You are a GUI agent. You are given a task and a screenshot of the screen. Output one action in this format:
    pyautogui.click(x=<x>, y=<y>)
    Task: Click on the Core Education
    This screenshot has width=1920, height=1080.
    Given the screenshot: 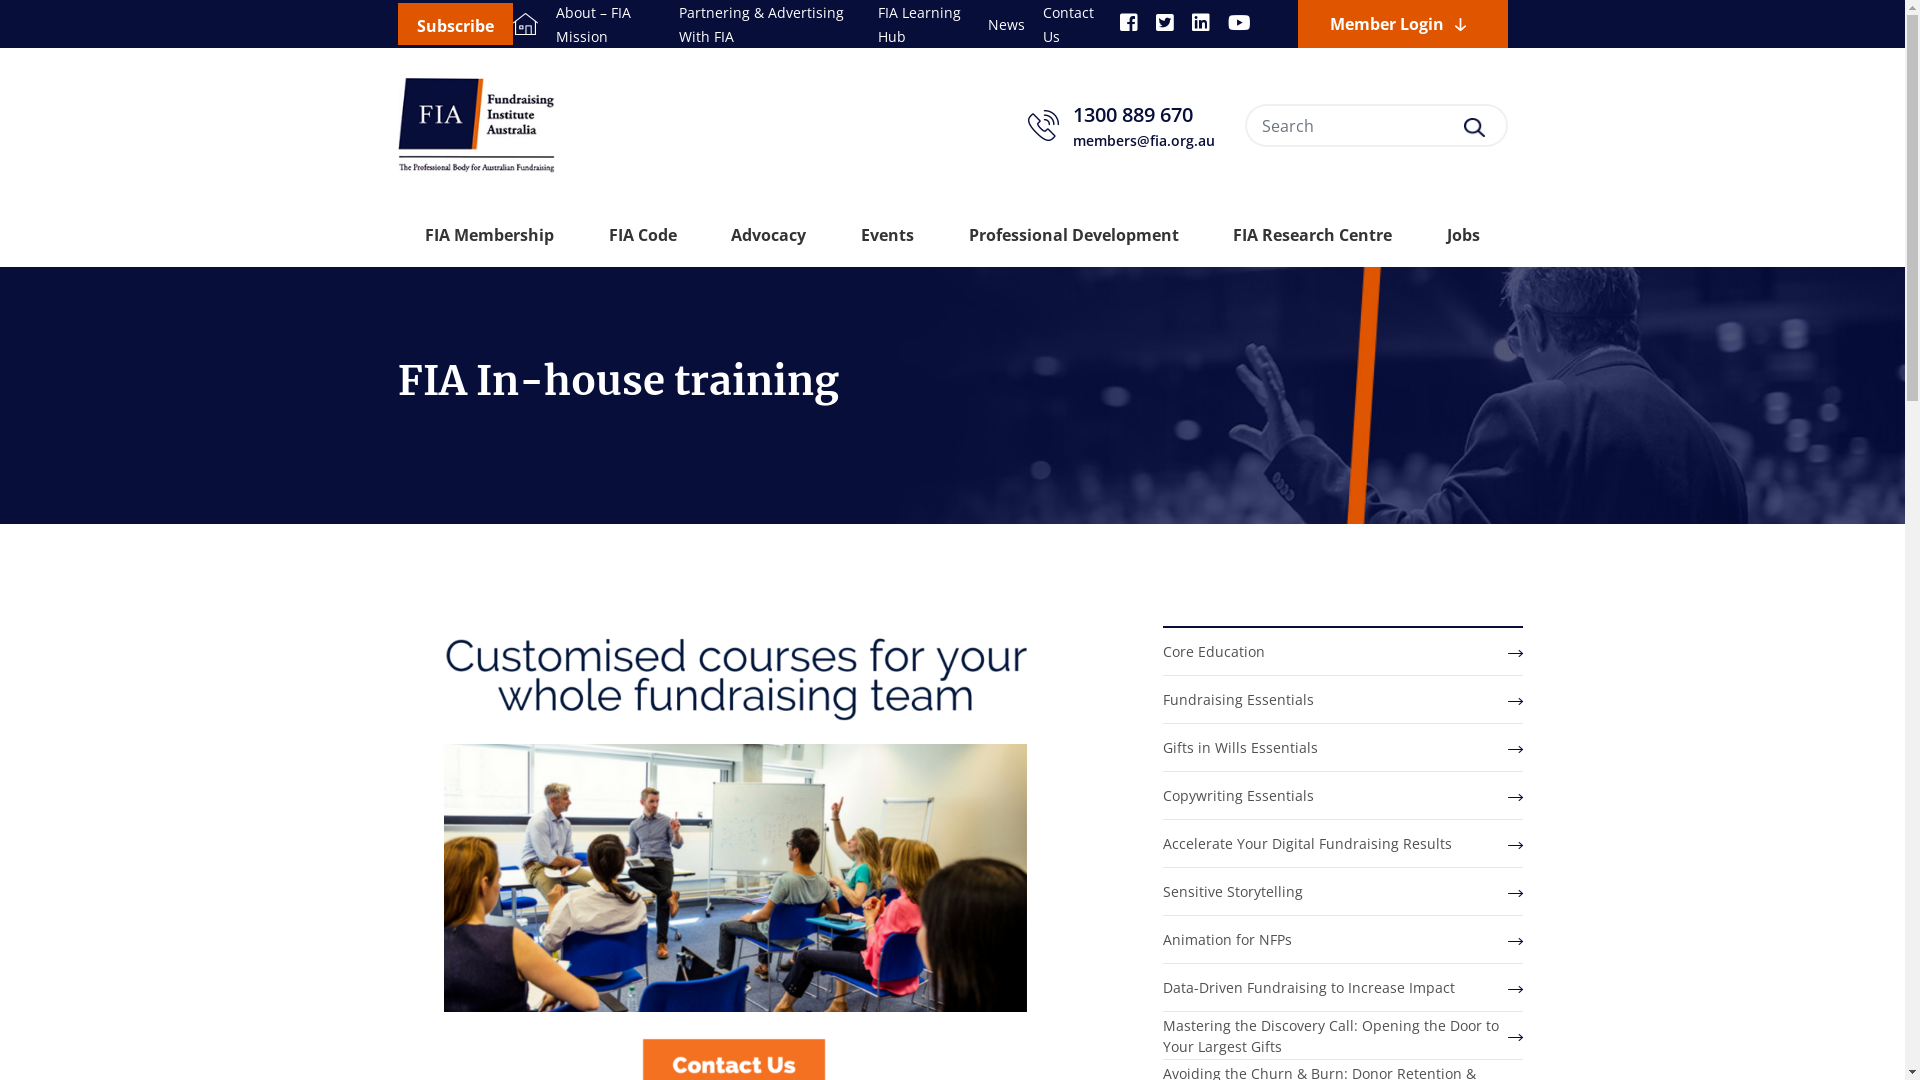 What is the action you would take?
    pyautogui.click(x=1342, y=652)
    